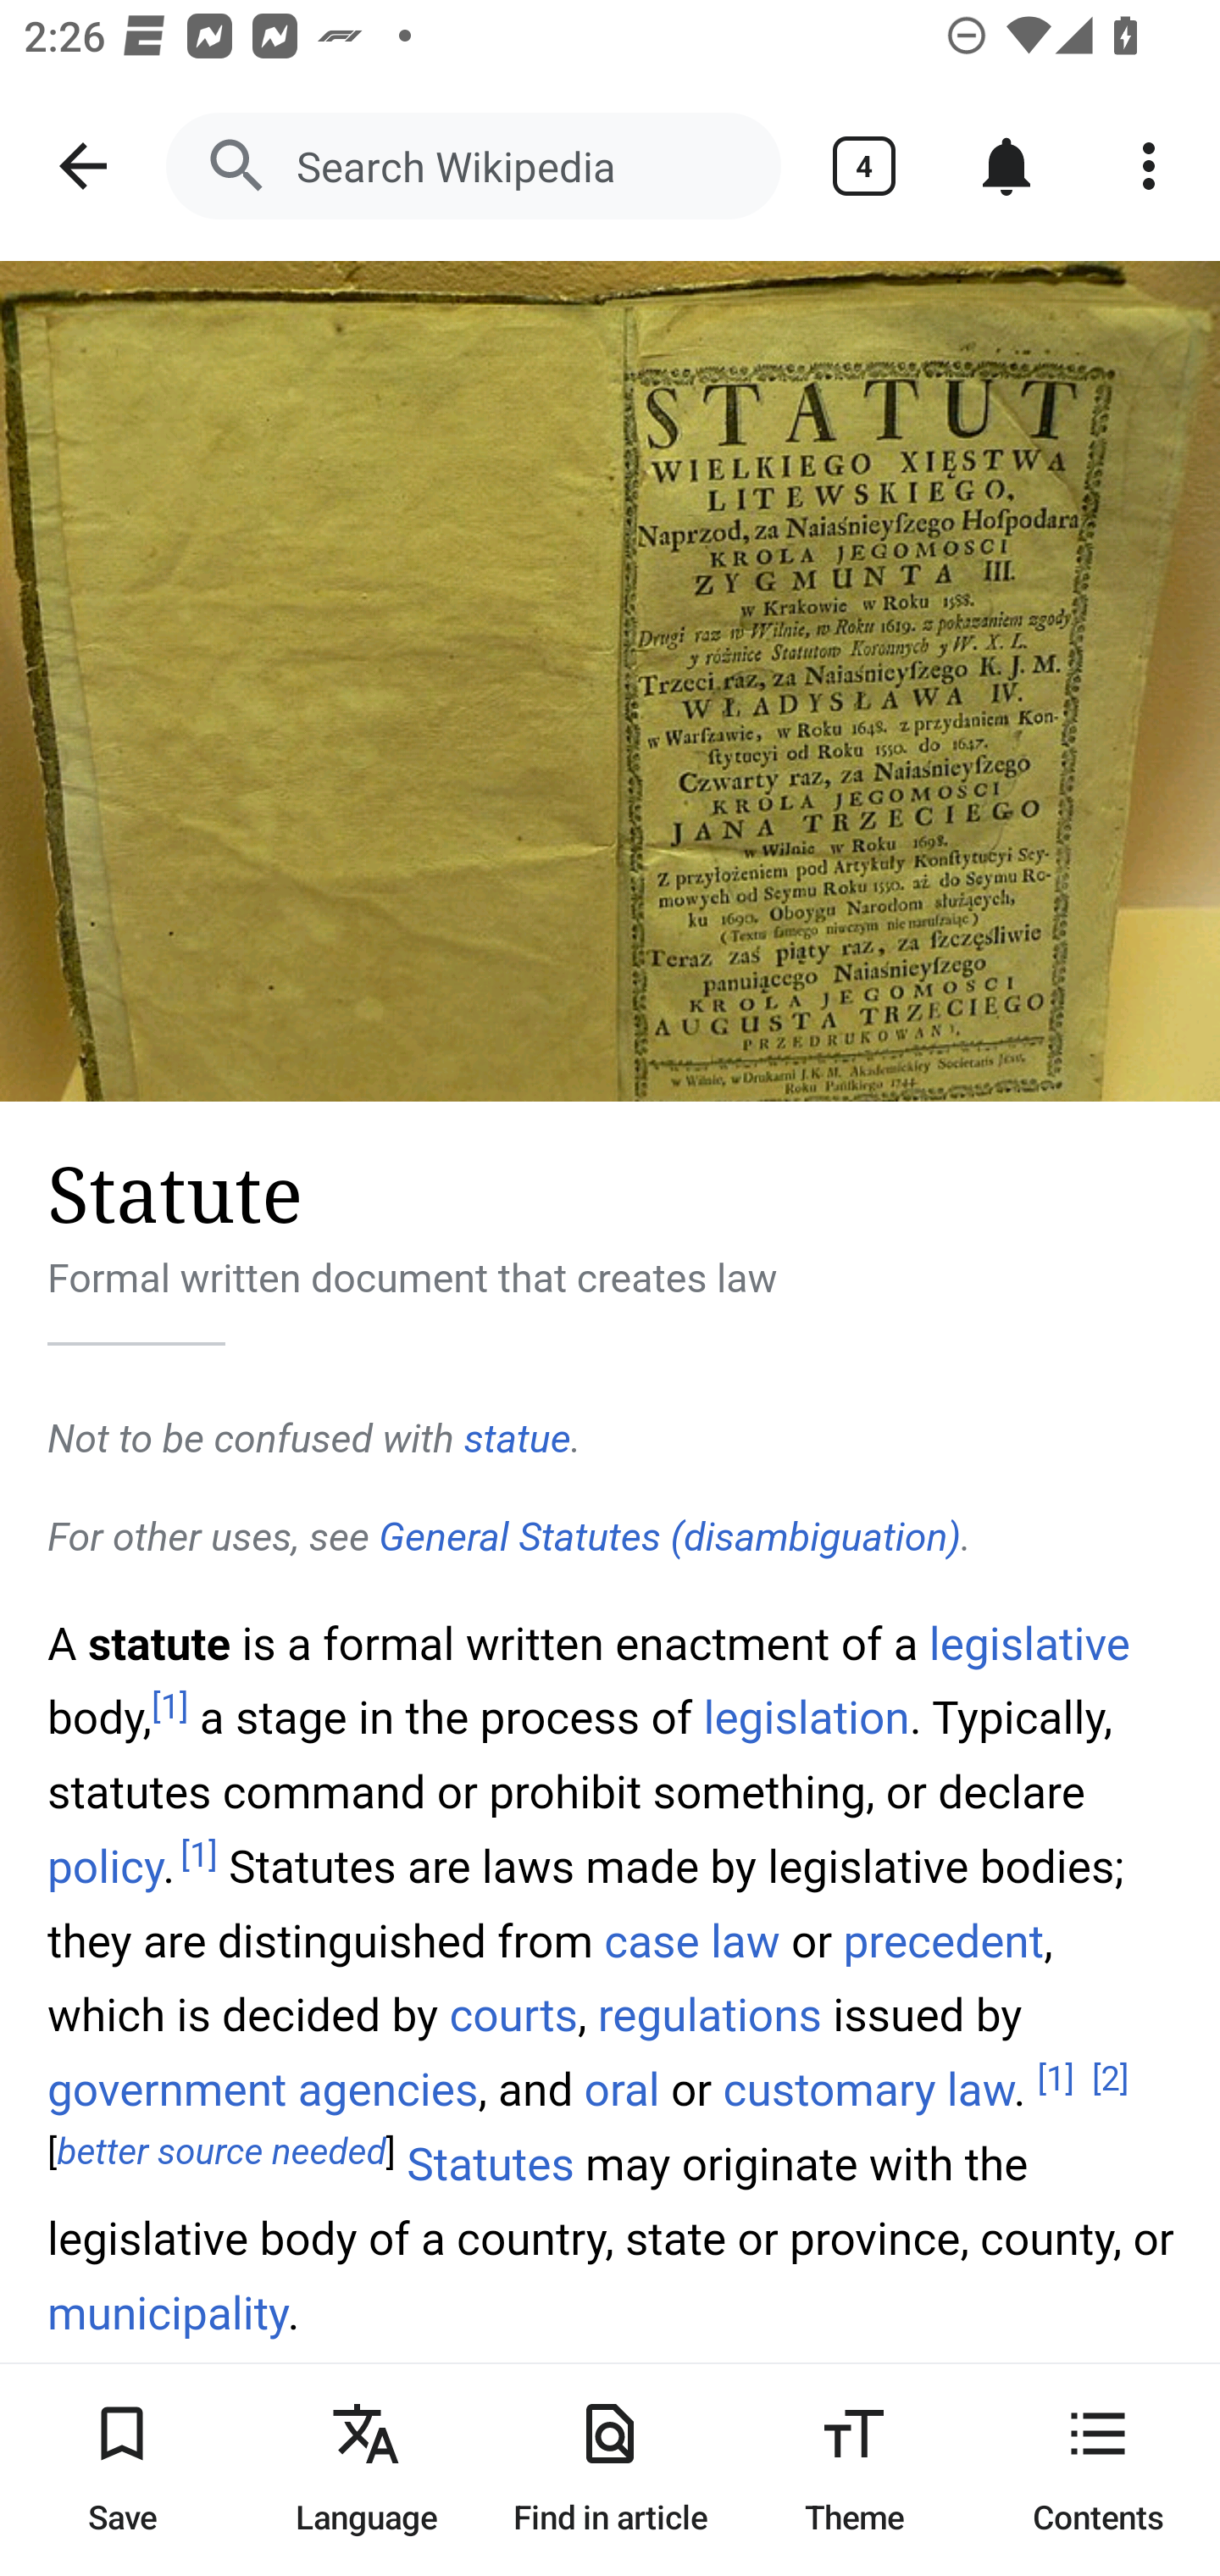 Image resolution: width=1220 pixels, height=2576 pixels. What do you see at coordinates (669, 1537) in the screenshot?
I see `General Statutes (disambiguation)` at bounding box center [669, 1537].